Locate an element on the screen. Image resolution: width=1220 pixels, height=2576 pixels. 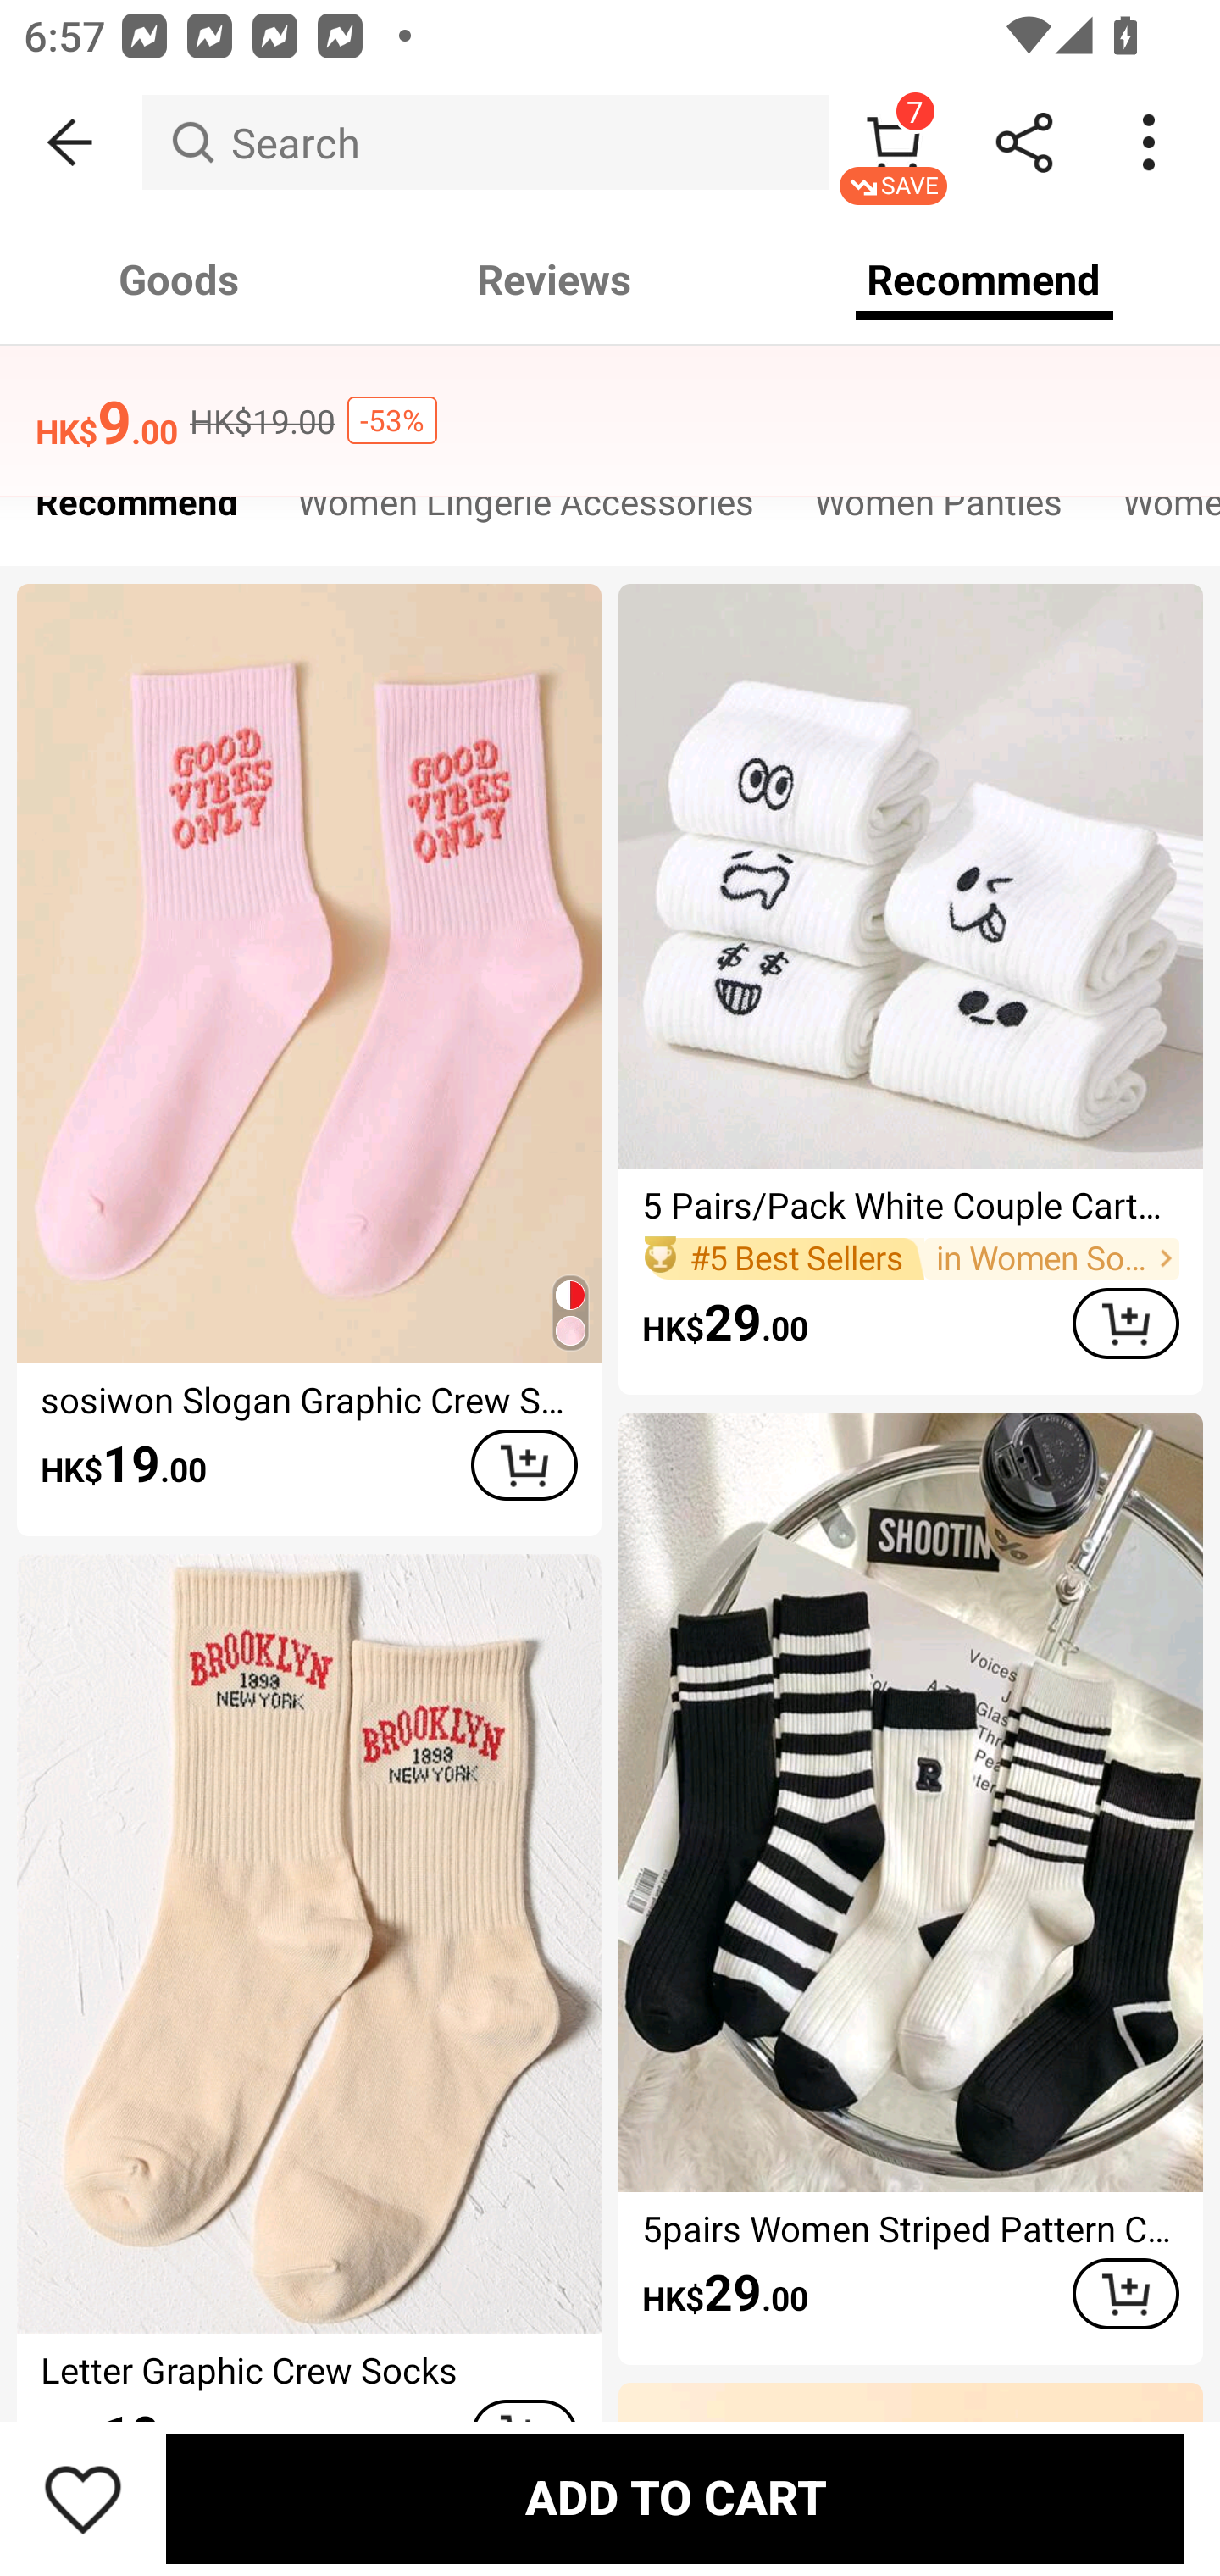
BACK is located at coordinates (71, 142).